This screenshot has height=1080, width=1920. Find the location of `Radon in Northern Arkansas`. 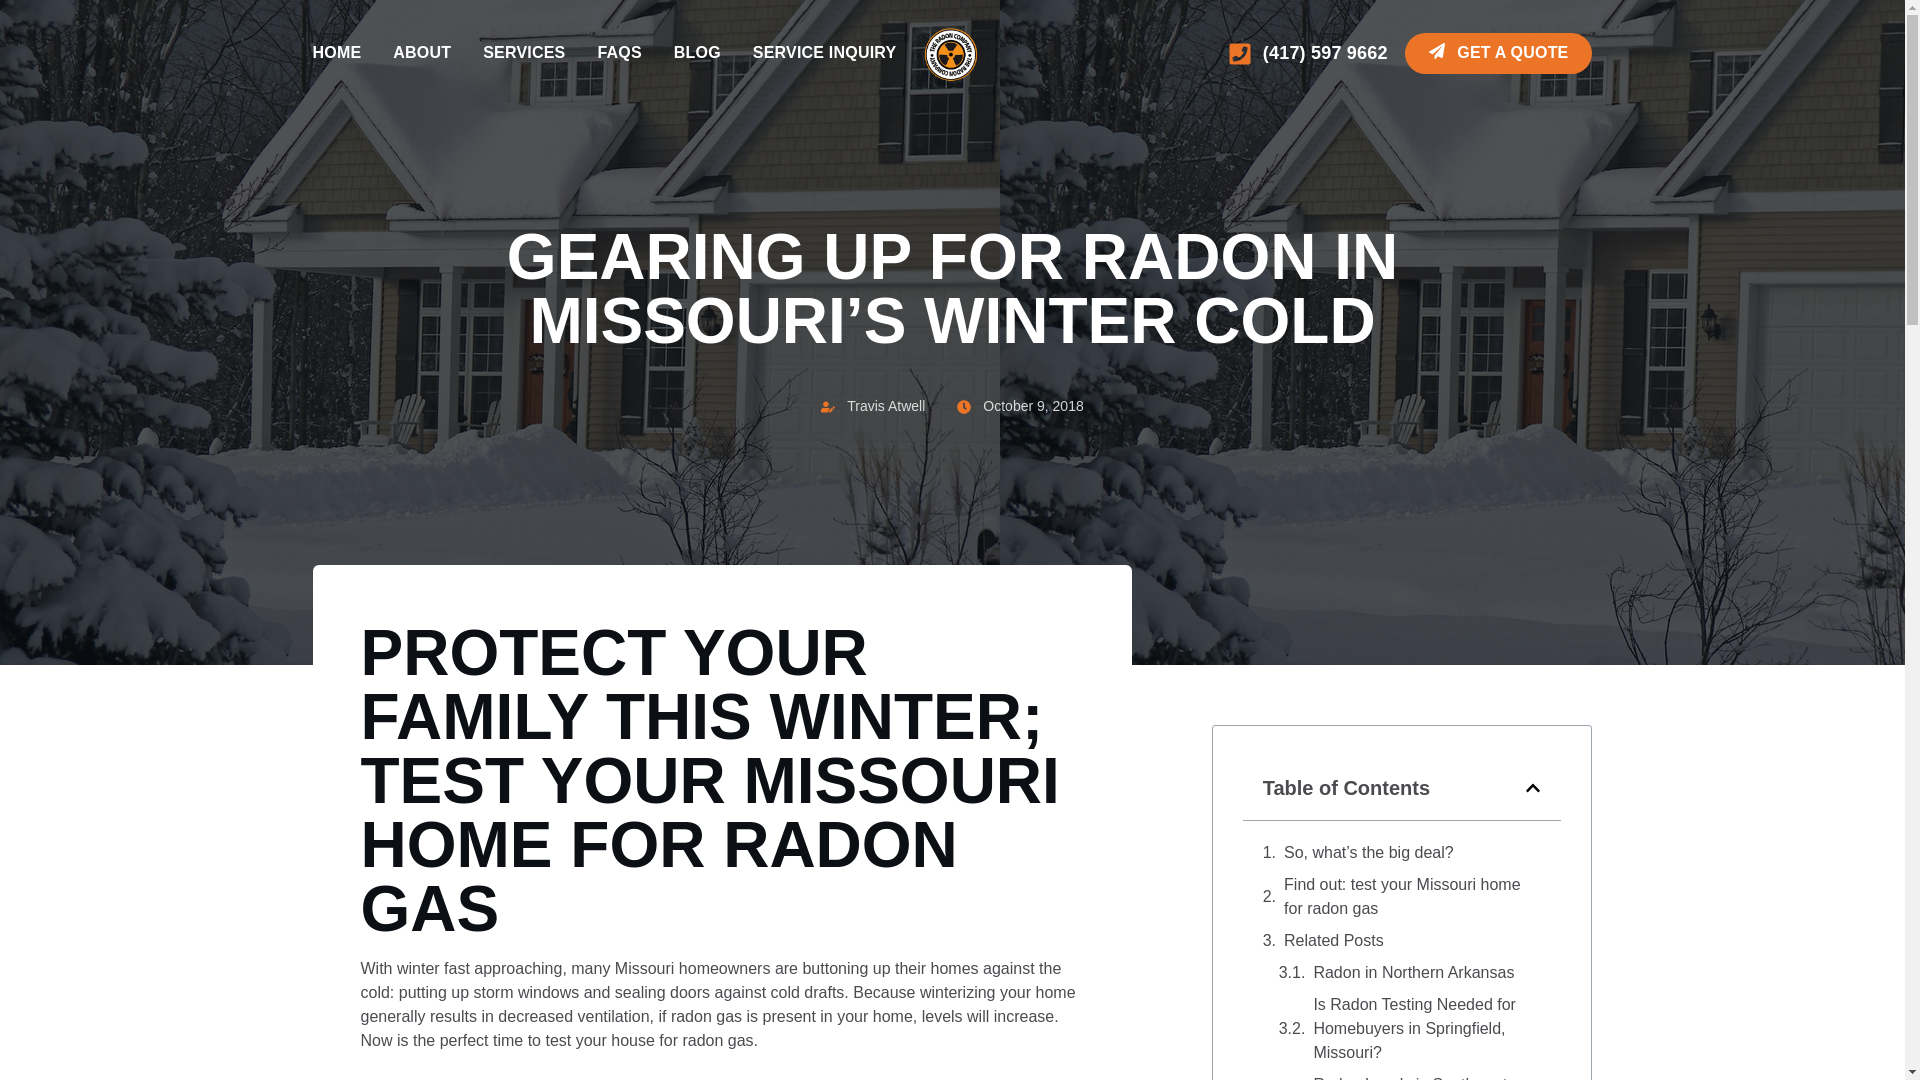

Radon in Northern Arkansas is located at coordinates (1414, 972).